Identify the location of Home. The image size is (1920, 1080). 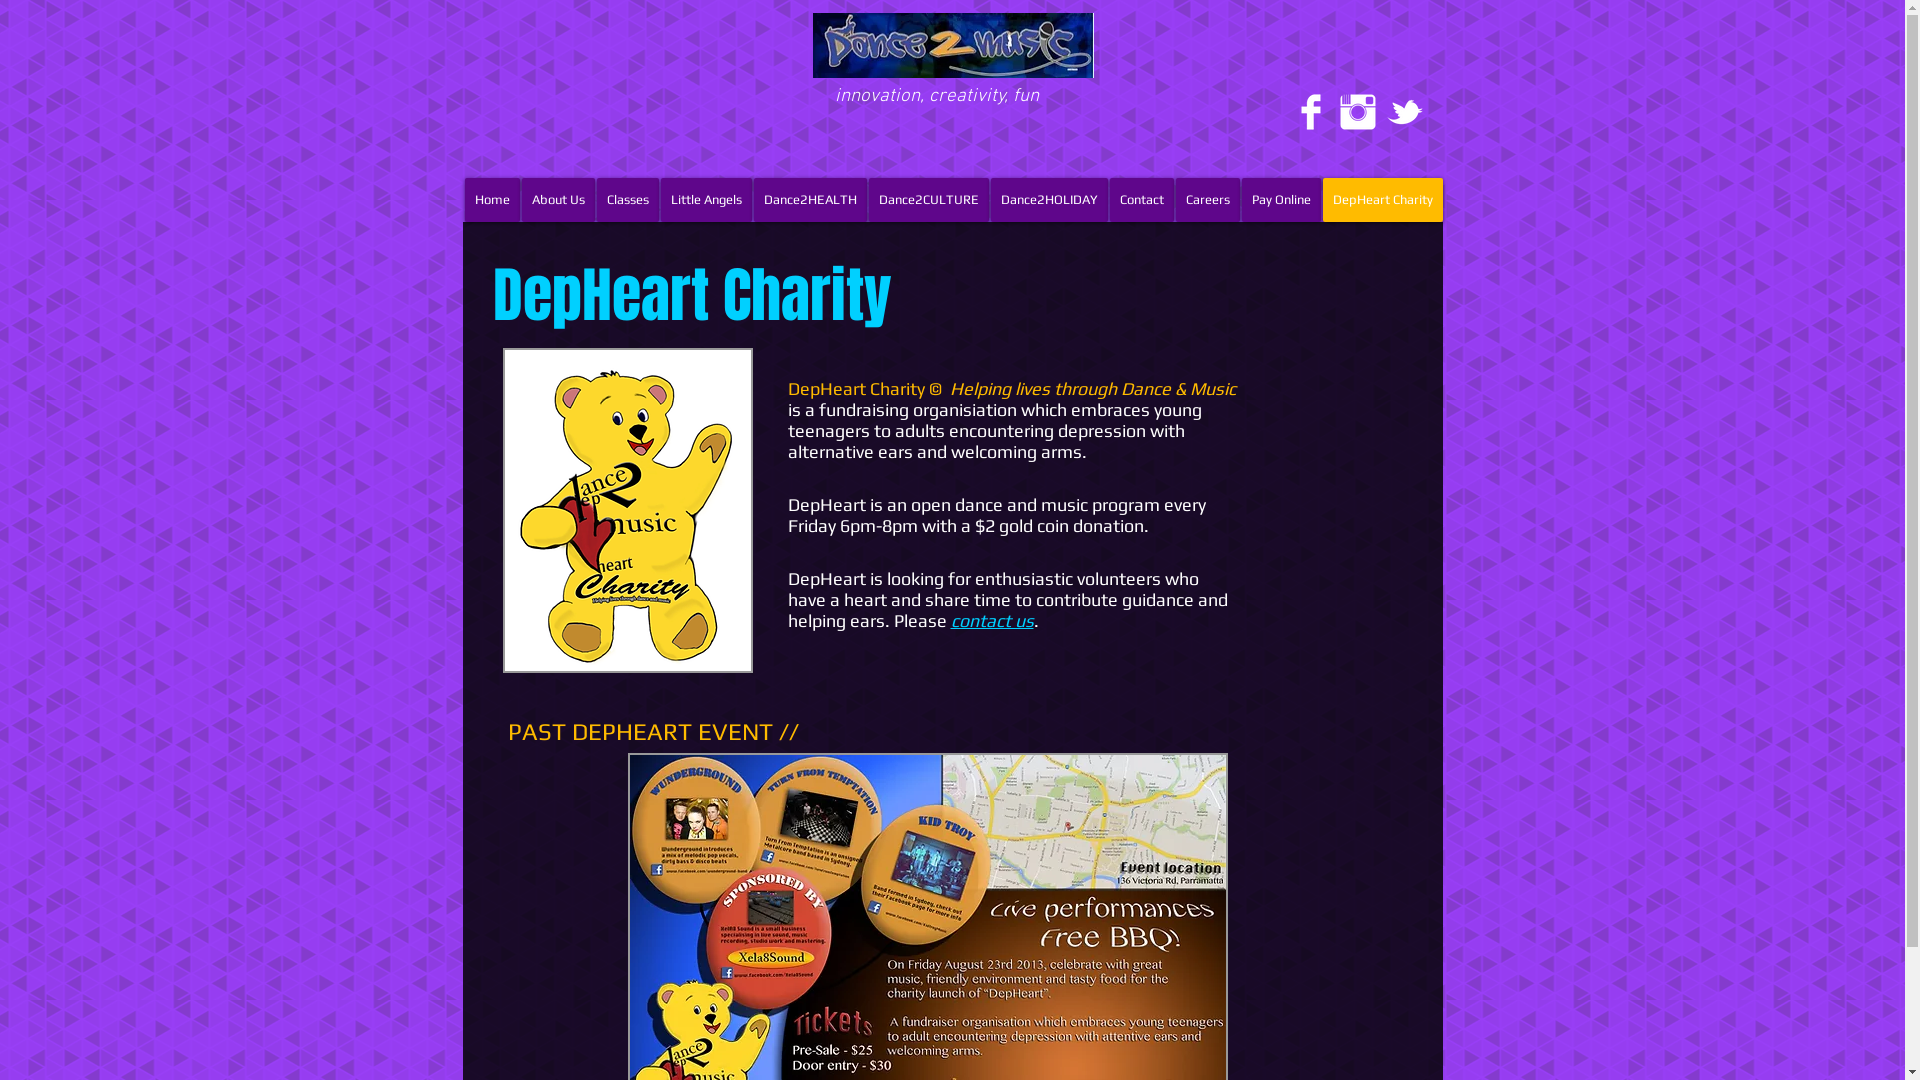
(492, 200).